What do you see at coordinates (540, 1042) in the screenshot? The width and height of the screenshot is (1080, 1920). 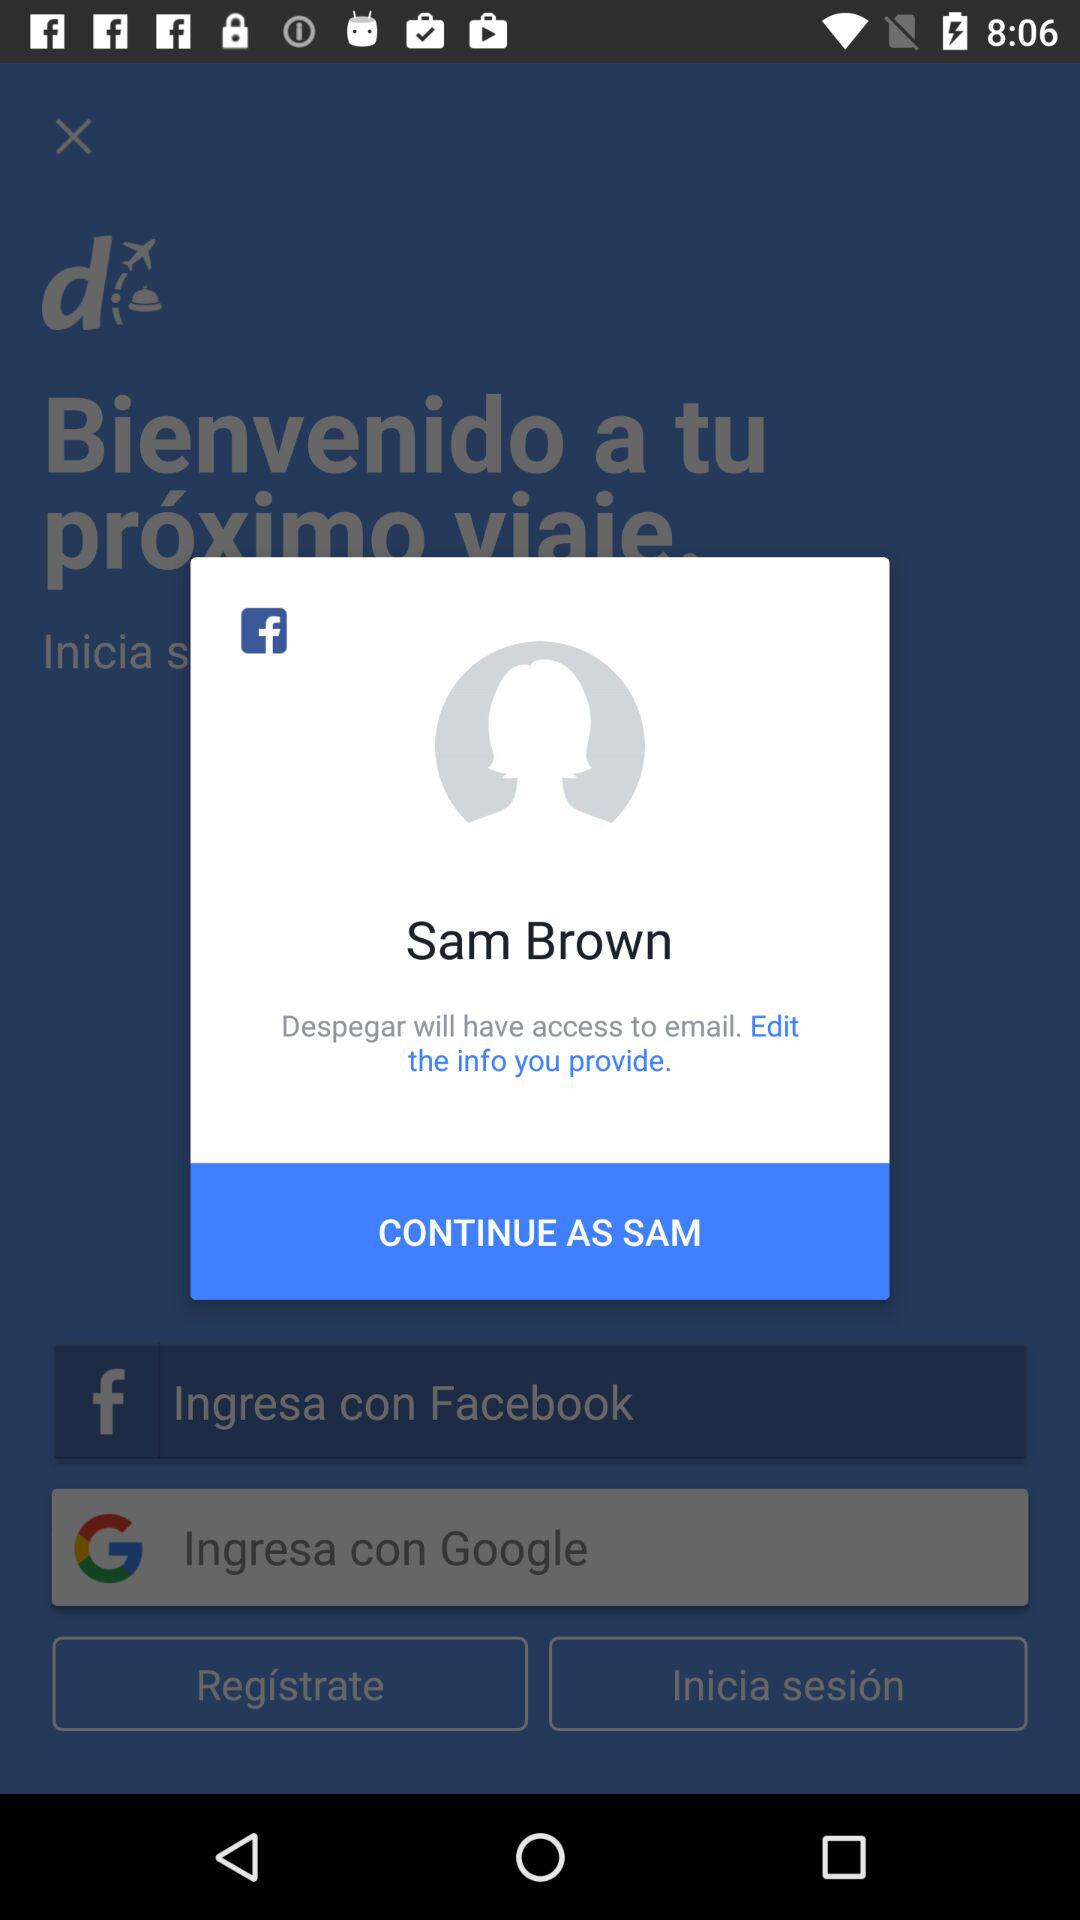 I see `turn on item below the sam brown` at bounding box center [540, 1042].